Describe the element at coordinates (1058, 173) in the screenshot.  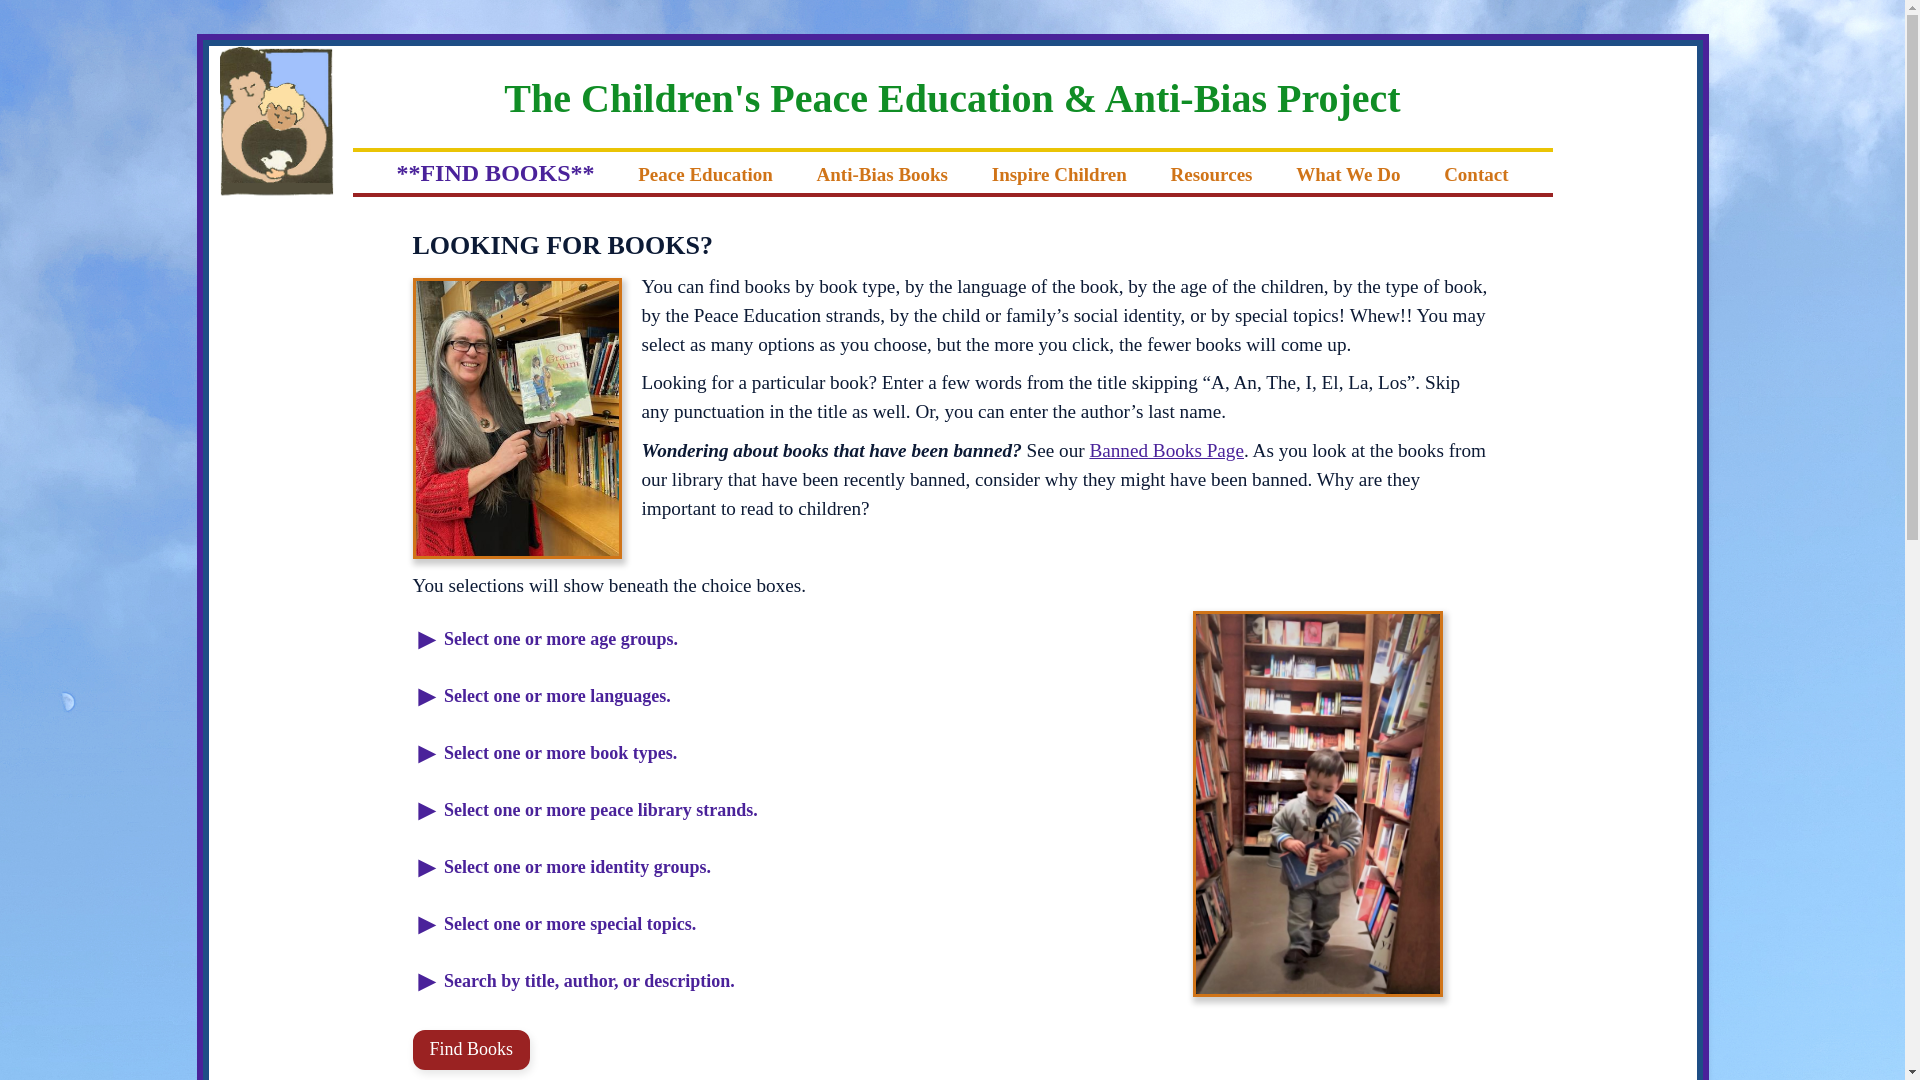
I see `Inspire Children` at that location.